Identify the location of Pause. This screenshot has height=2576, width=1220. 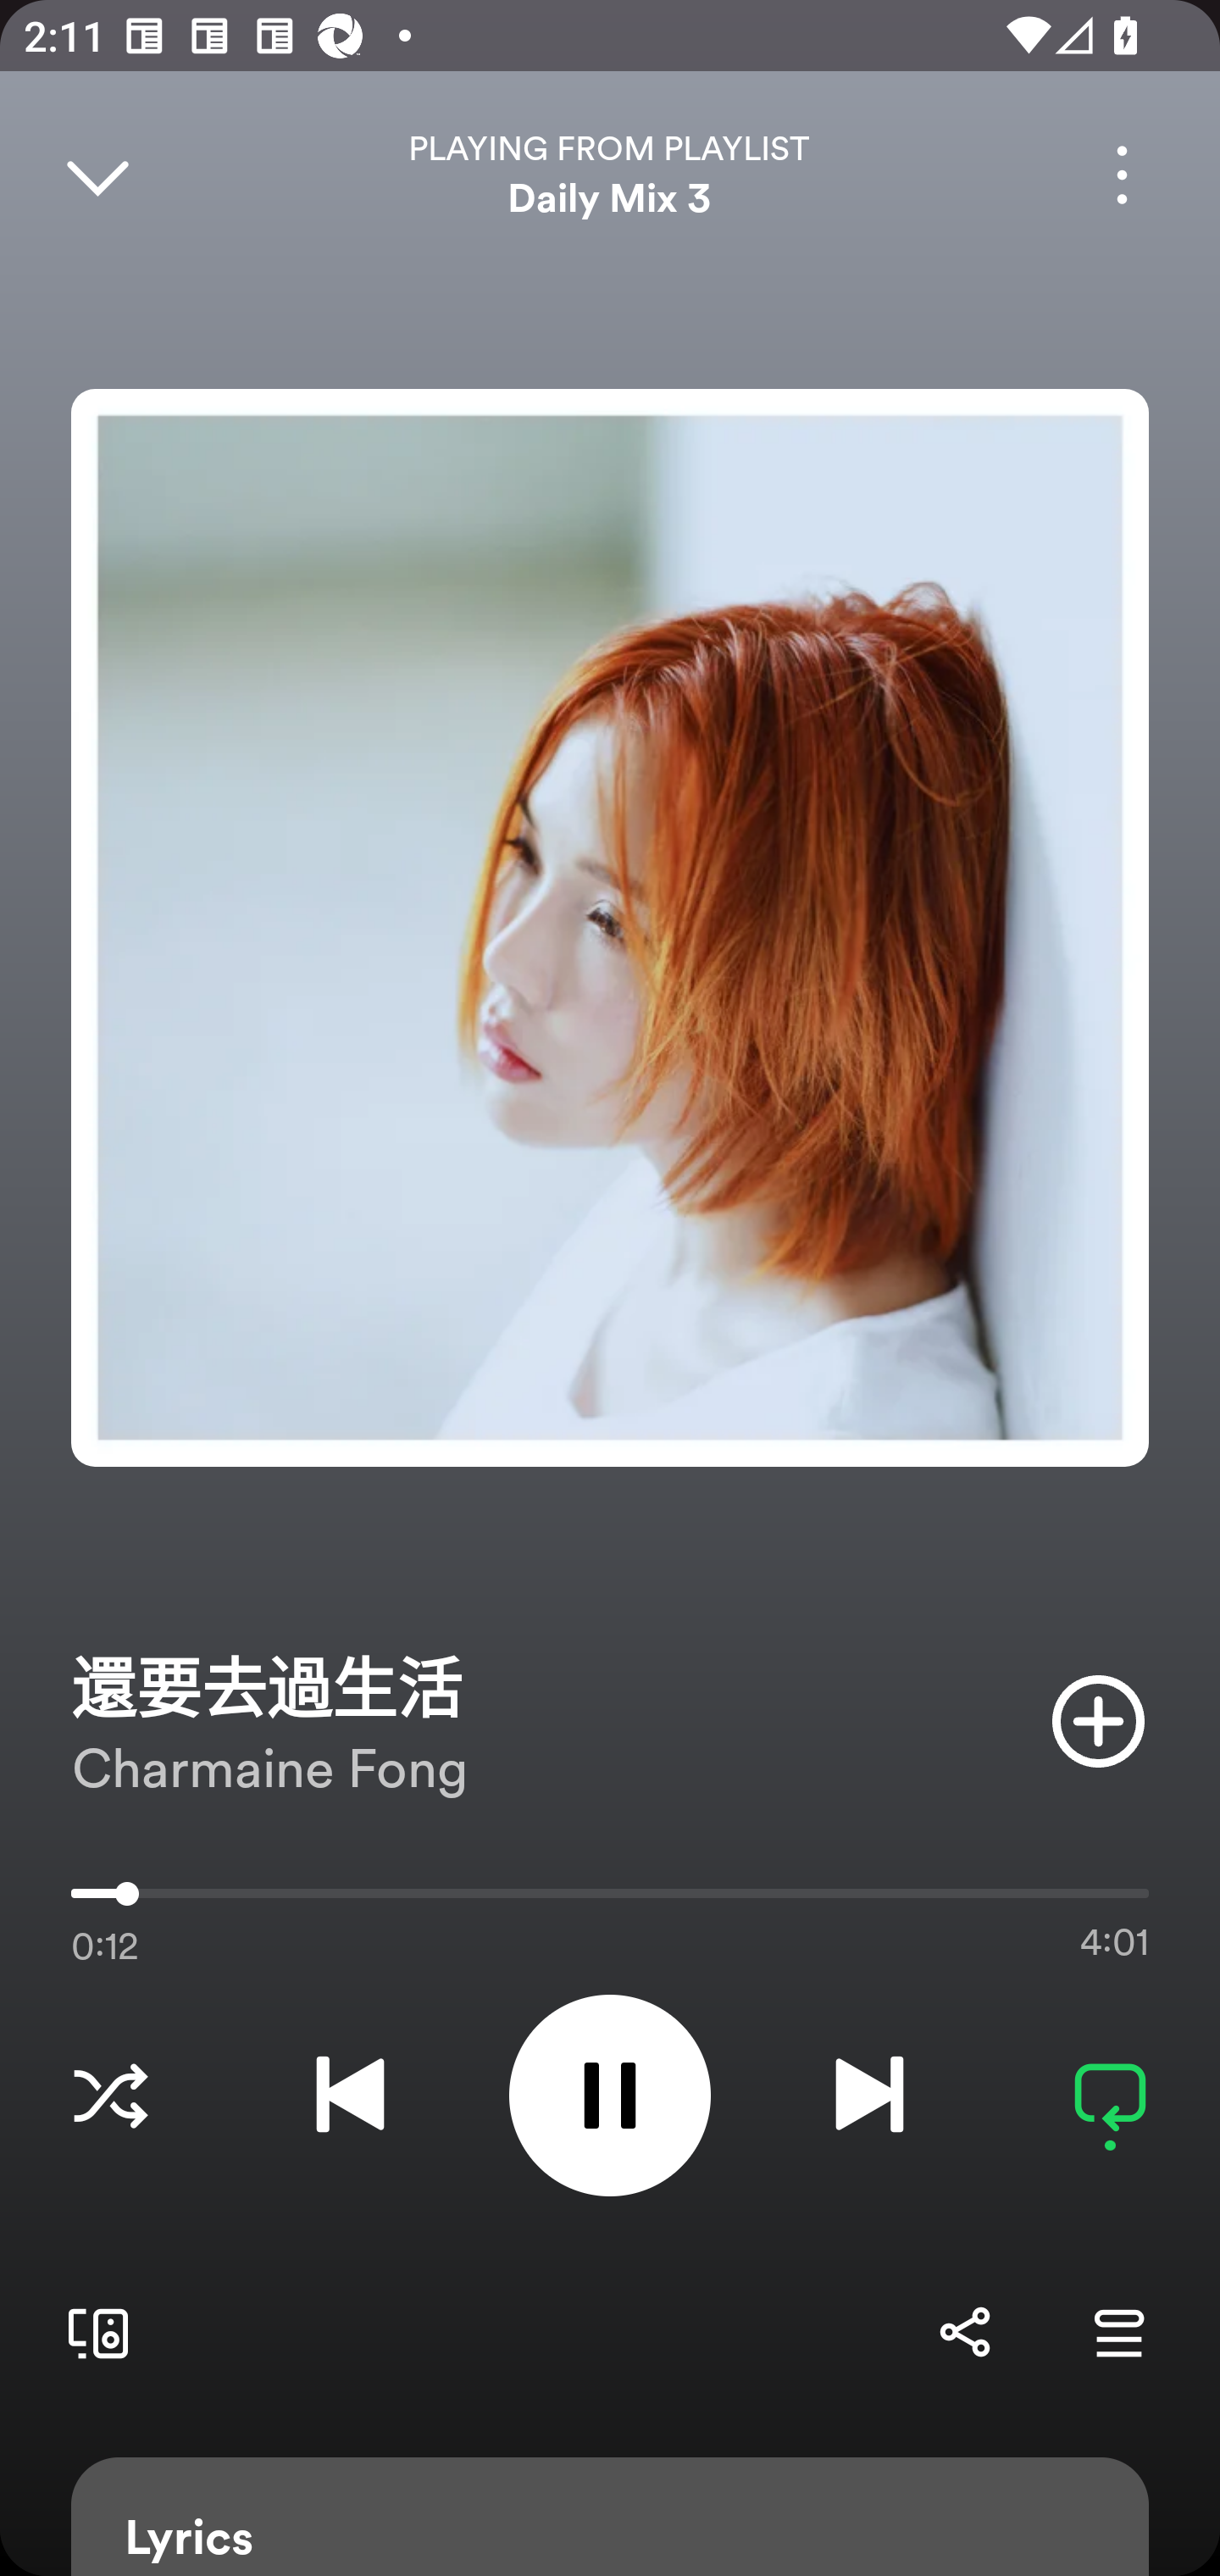
(610, 2095).